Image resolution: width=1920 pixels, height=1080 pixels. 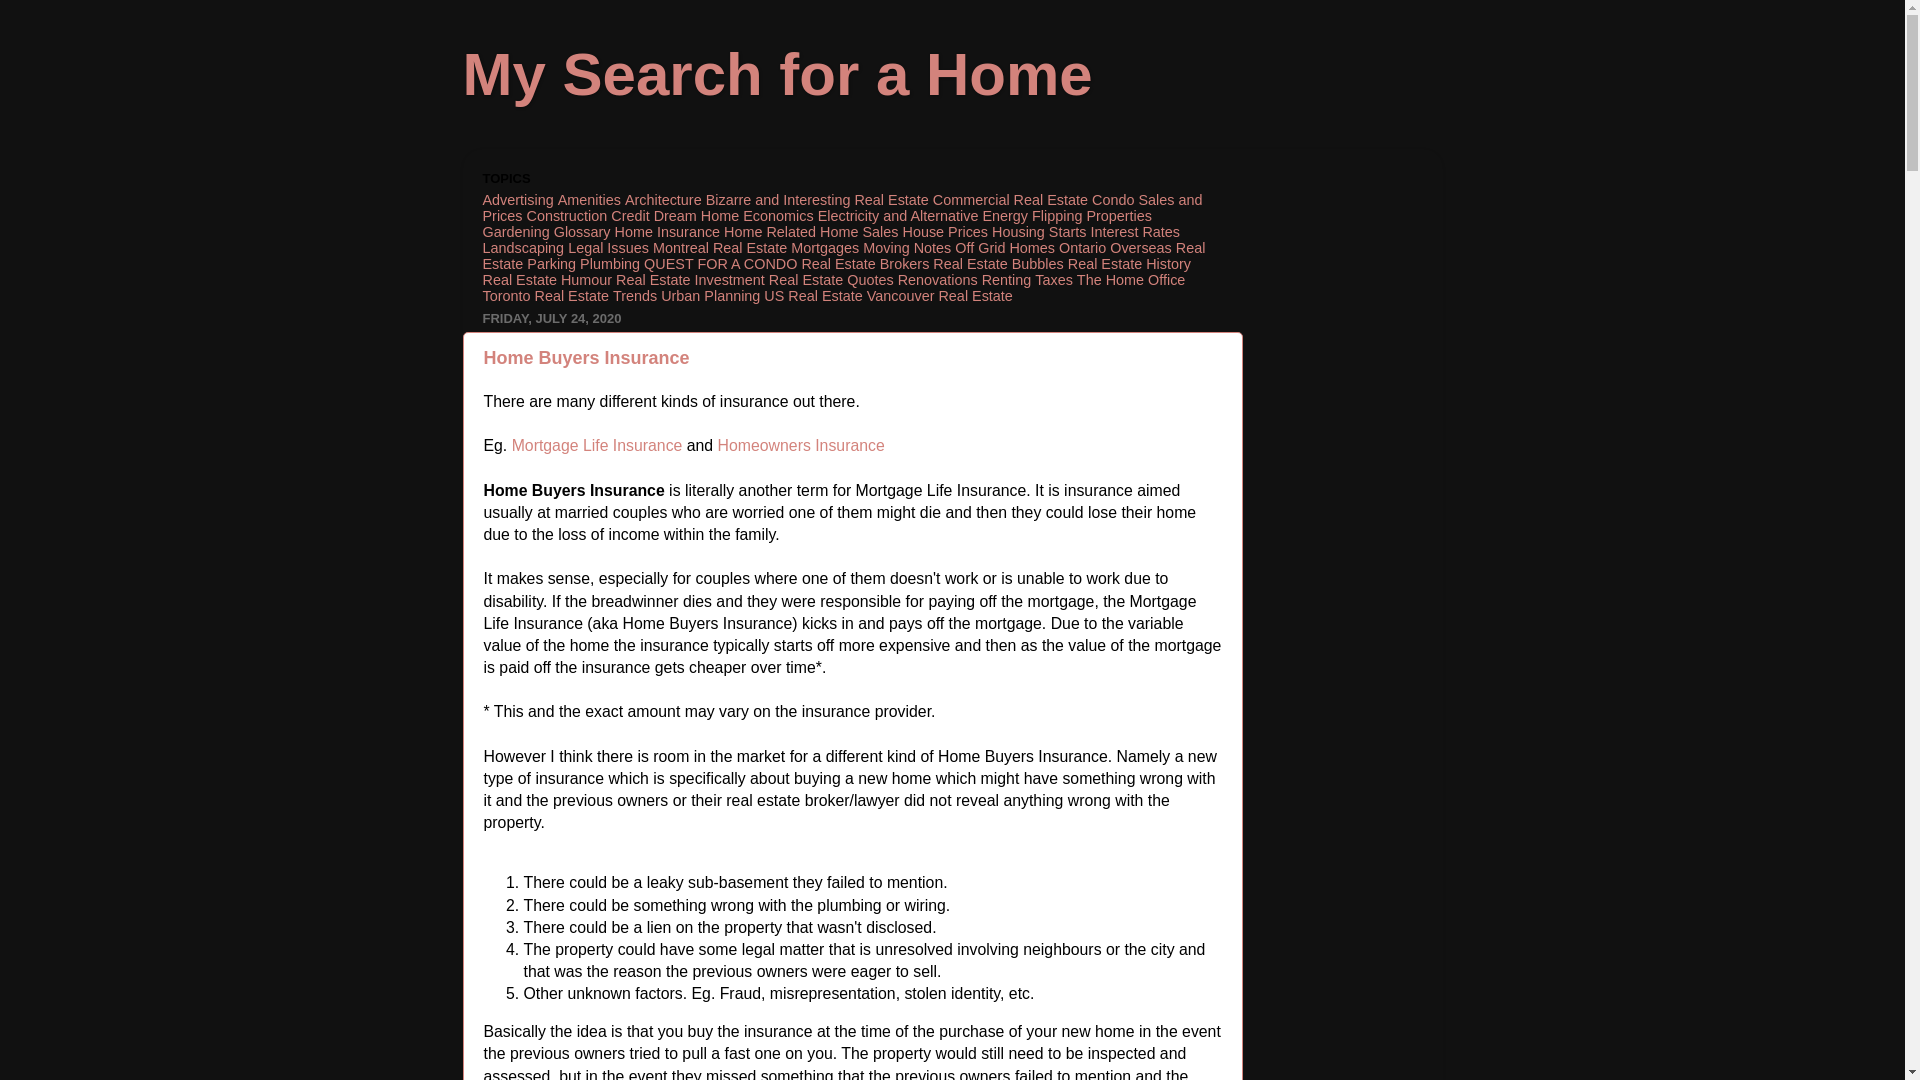 What do you see at coordinates (589, 200) in the screenshot?
I see `Amenities` at bounding box center [589, 200].